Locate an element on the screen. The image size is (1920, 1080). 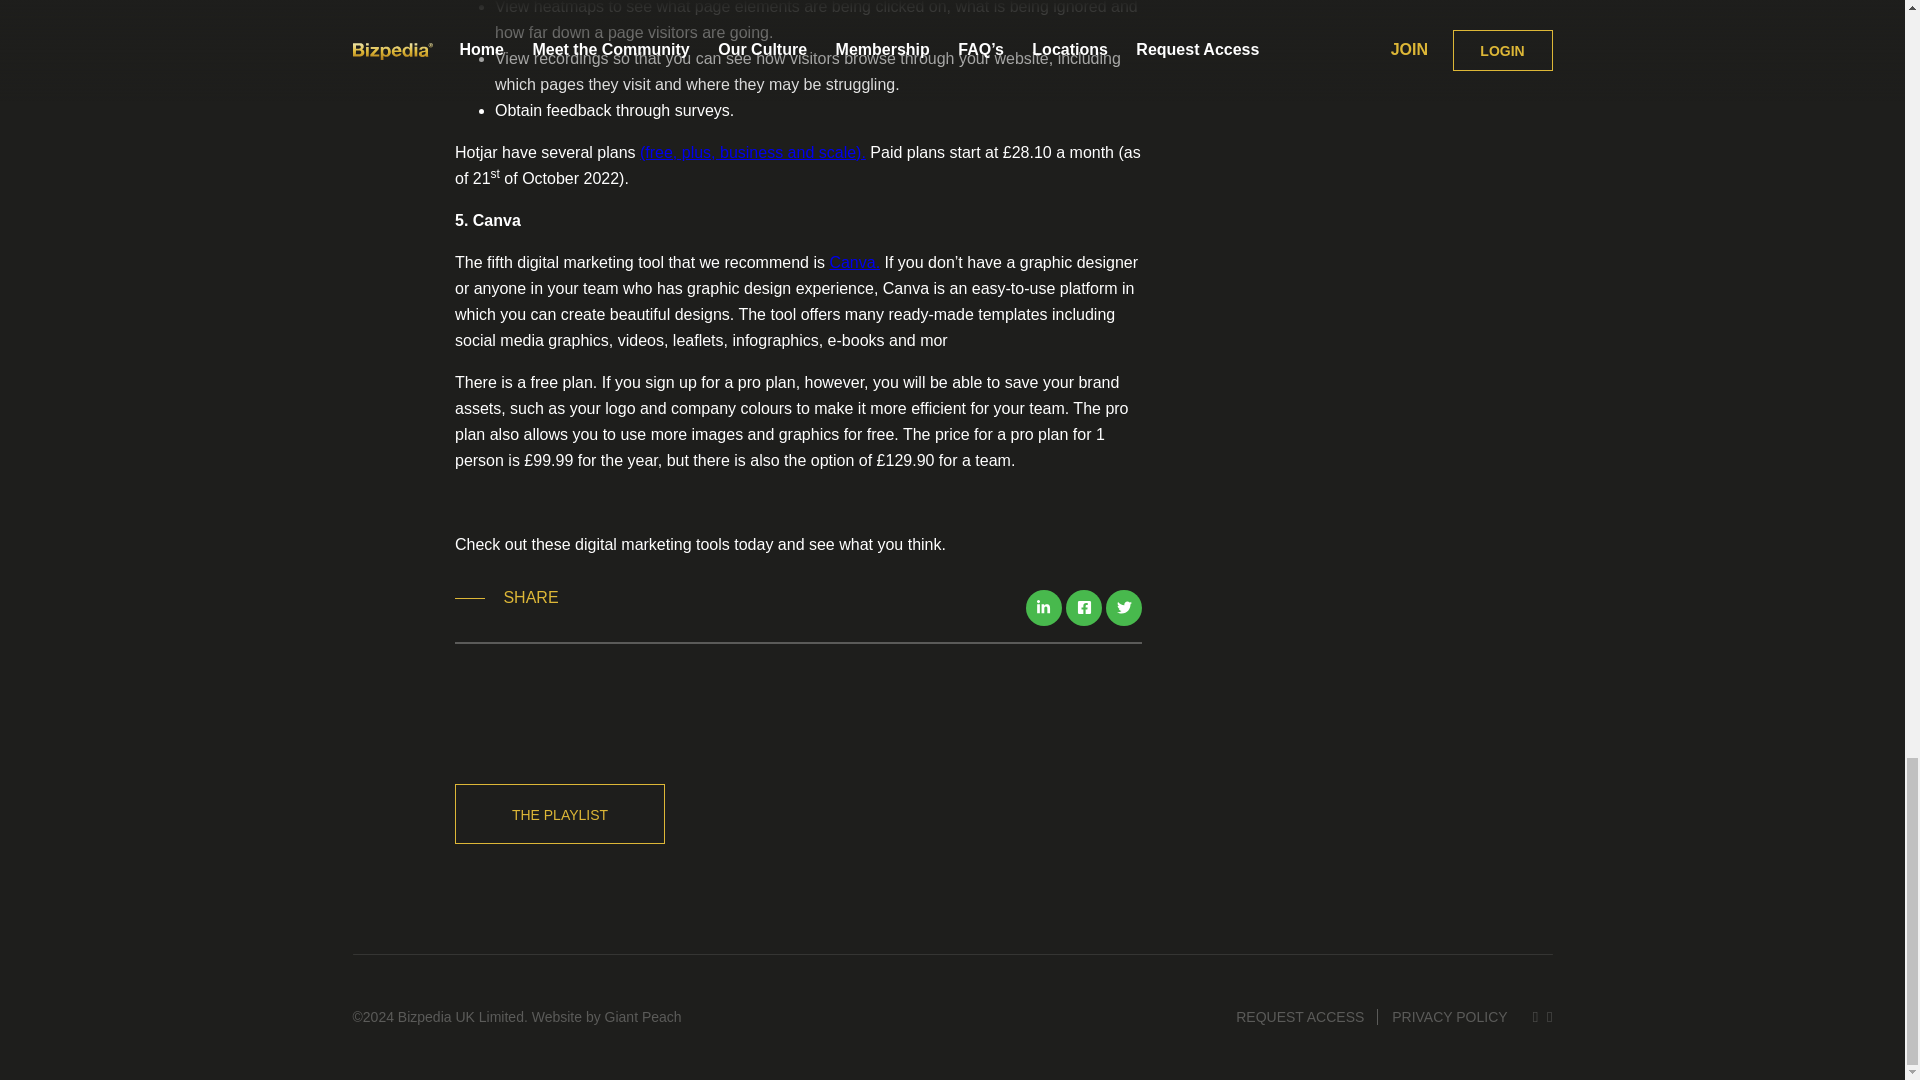
Canva. is located at coordinates (854, 262).